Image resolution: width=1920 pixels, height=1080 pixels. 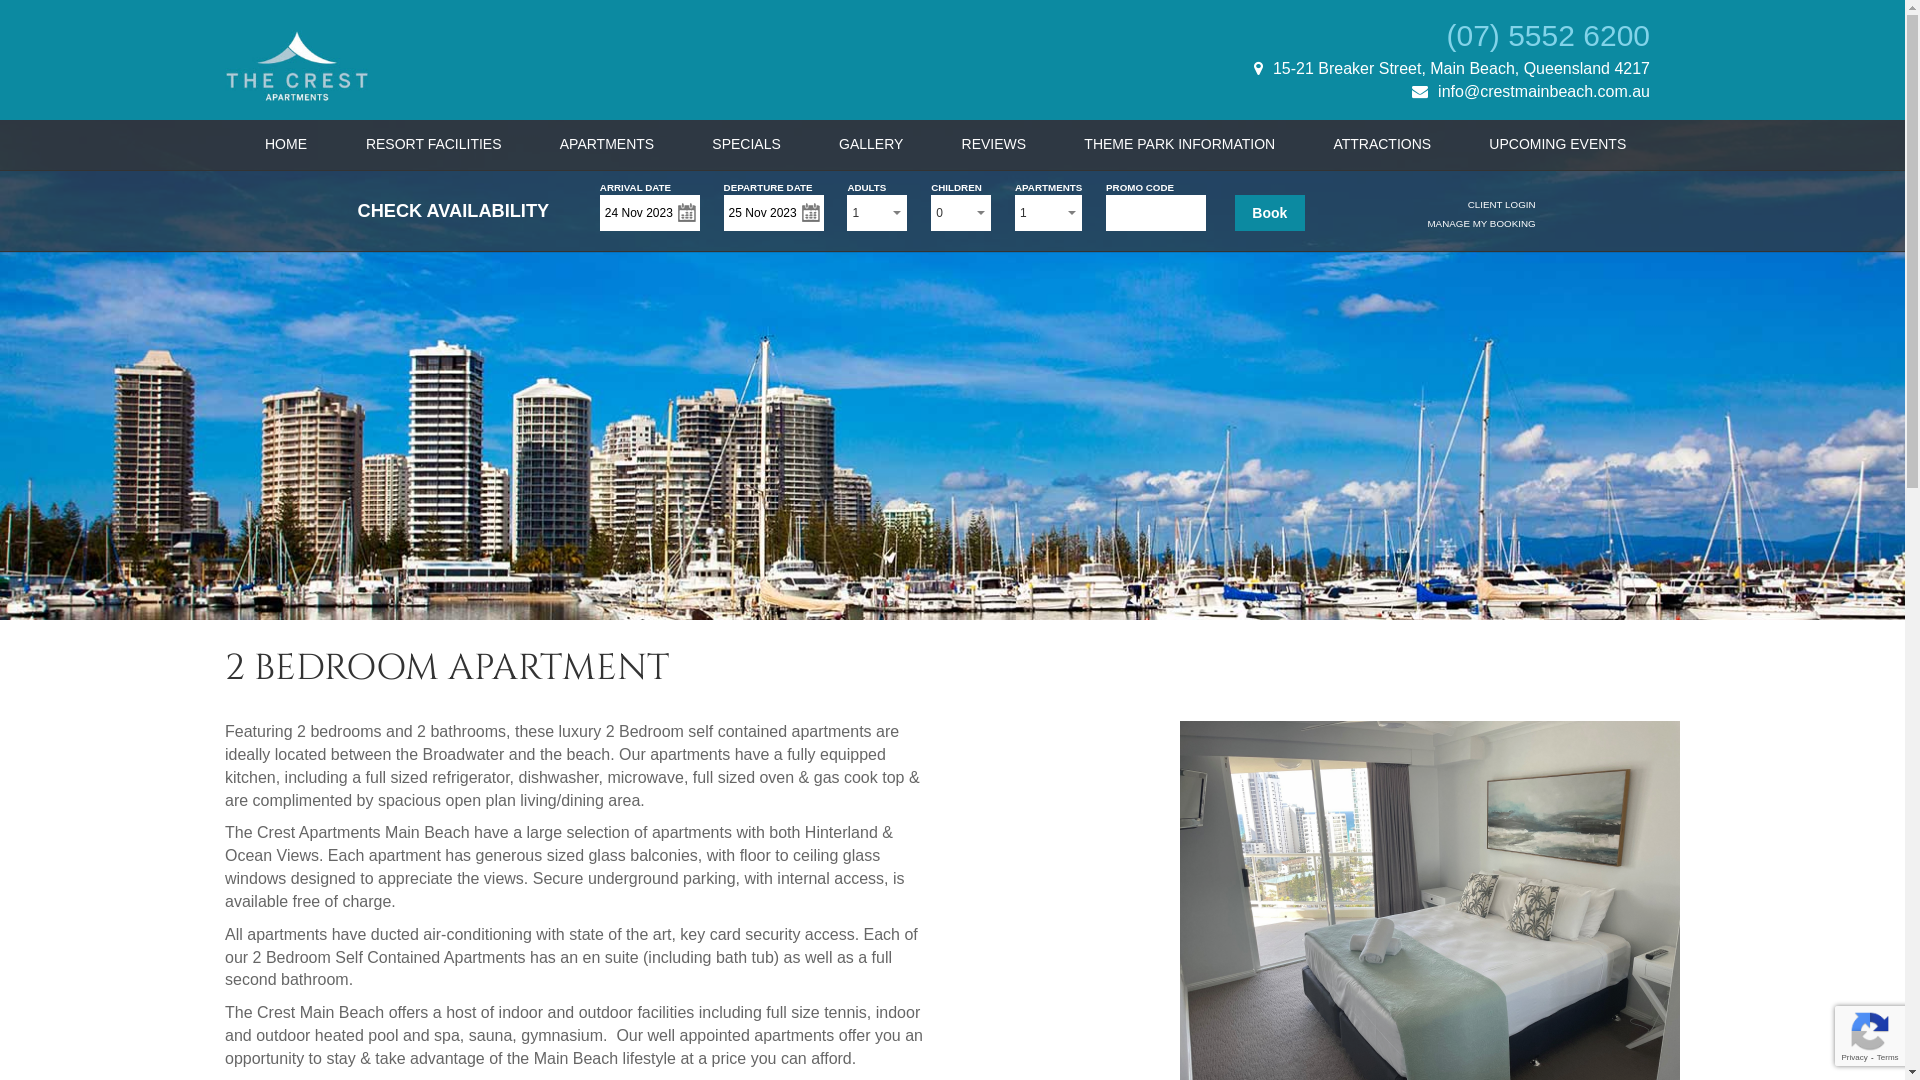 What do you see at coordinates (1558, 144) in the screenshot?
I see `UPCOMING EVENTS` at bounding box center [1558, 144].